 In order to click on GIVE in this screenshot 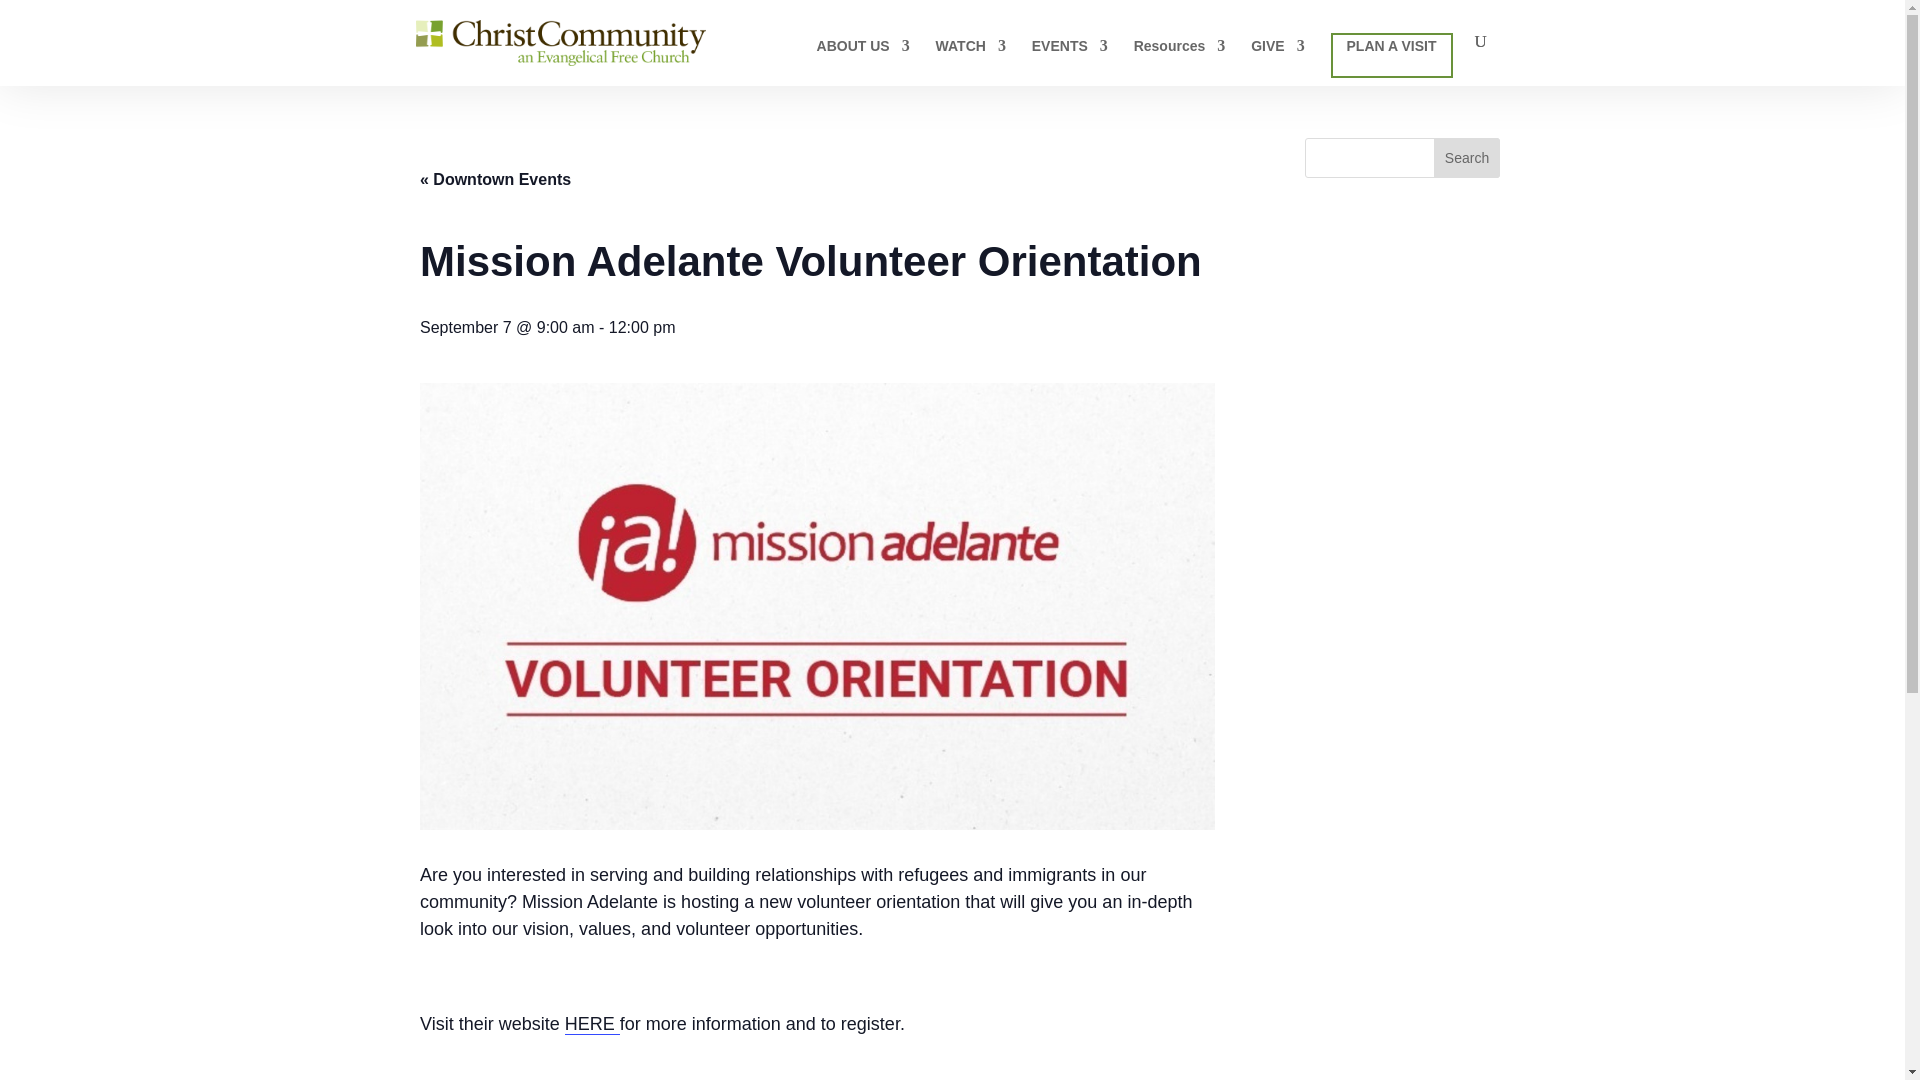, I will do `click(1277, 62)`.